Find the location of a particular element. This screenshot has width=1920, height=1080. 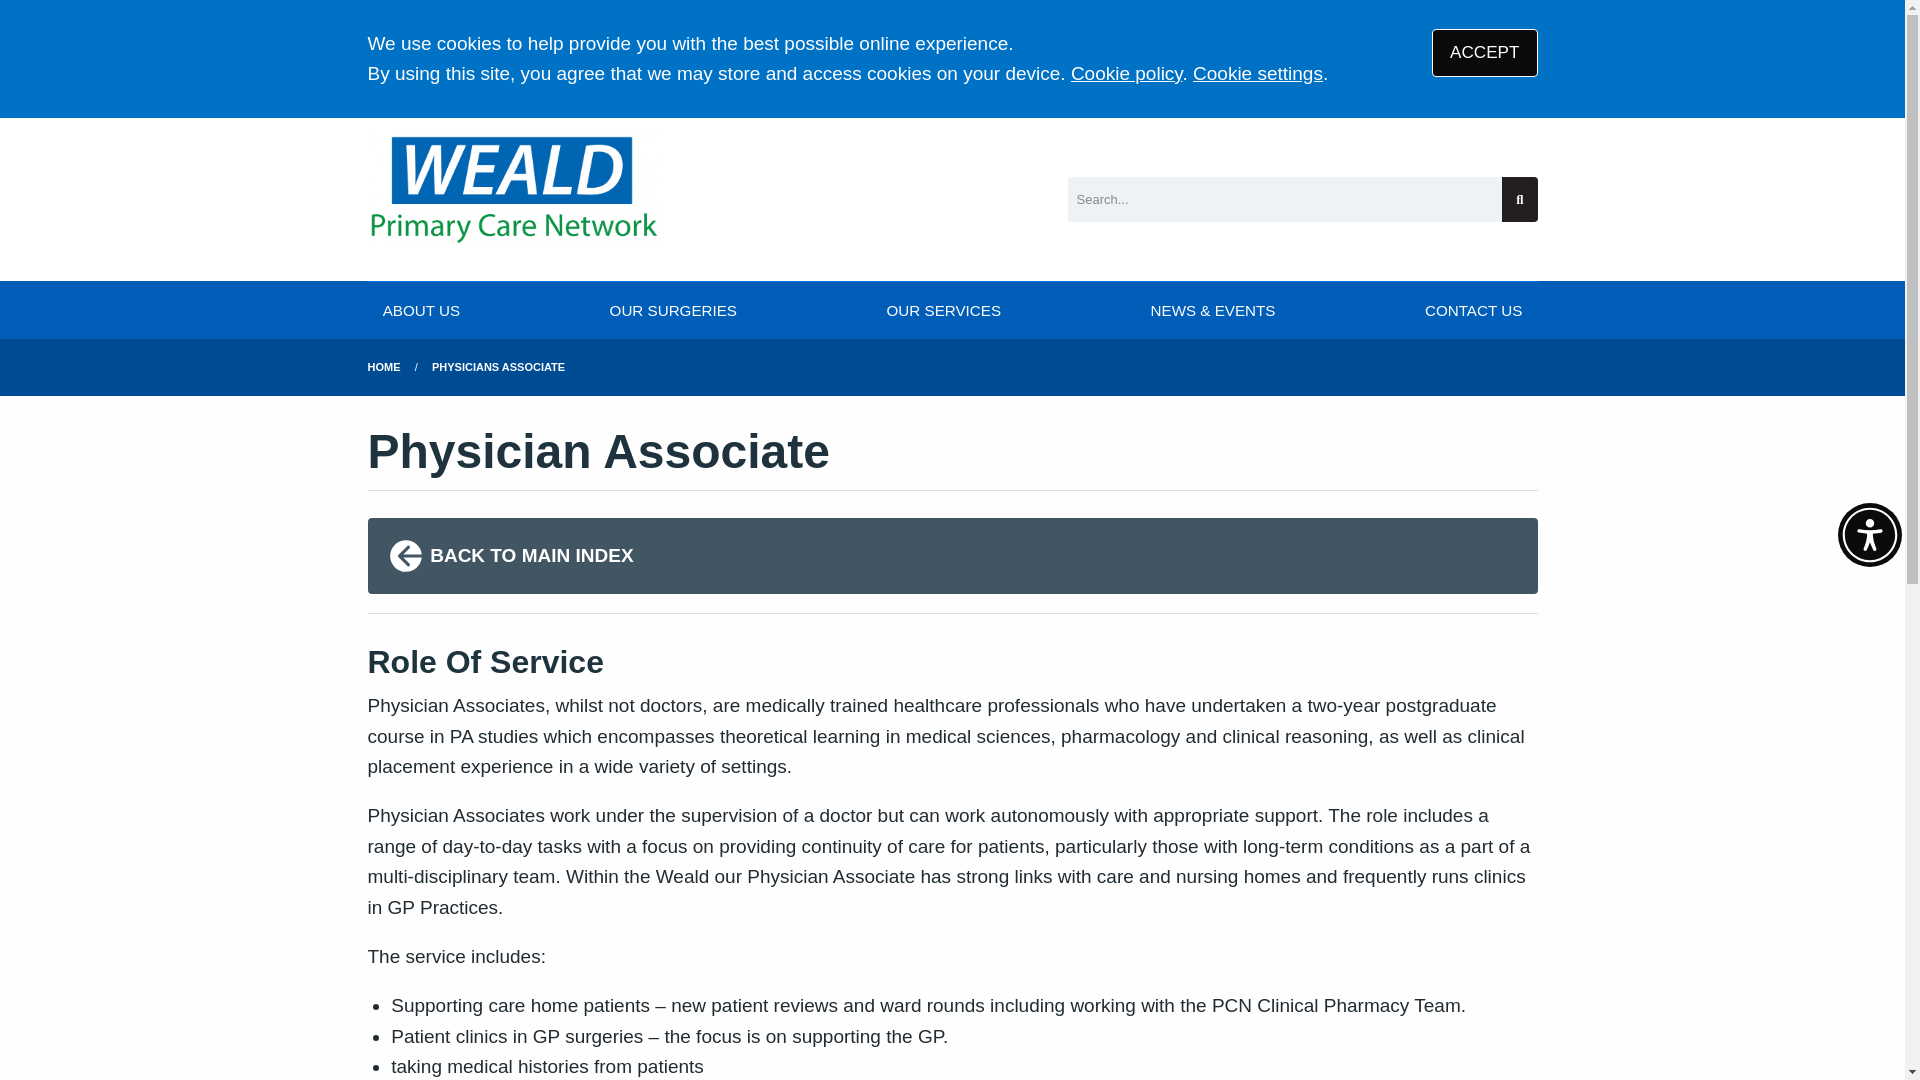

Cookie policy is located at coordinates (1126, 73).